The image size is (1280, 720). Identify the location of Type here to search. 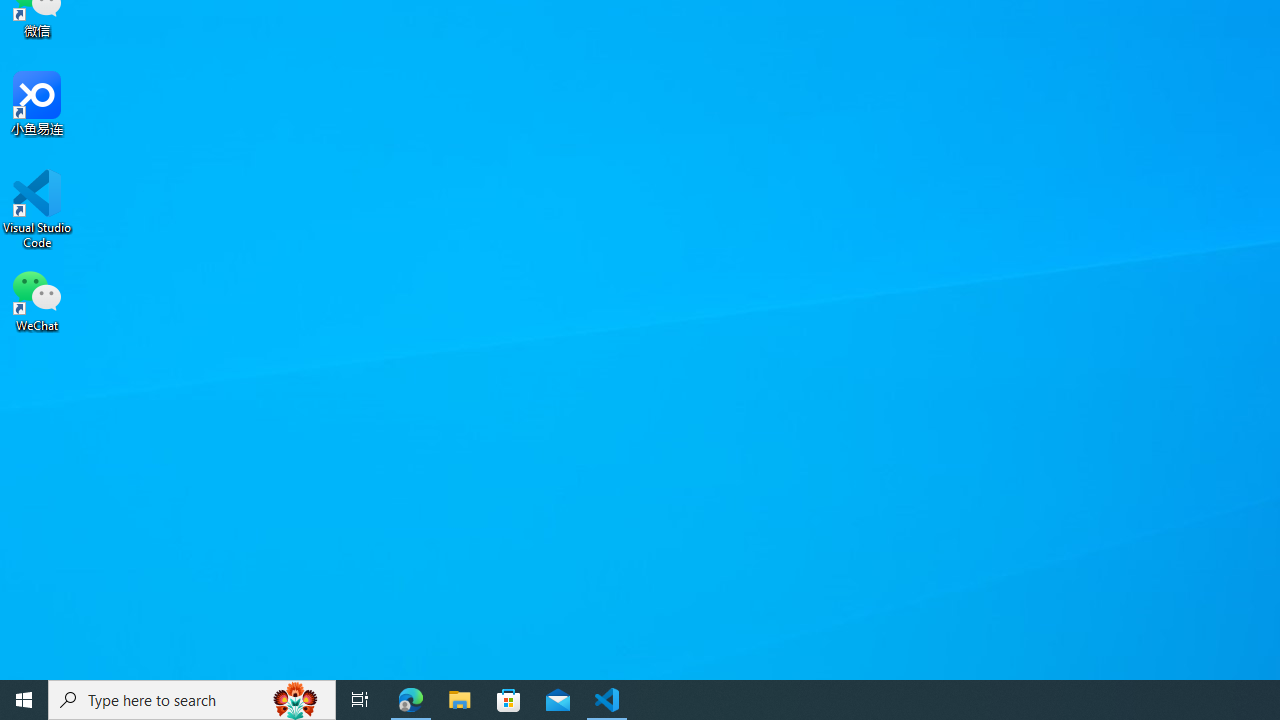
(192, 700).